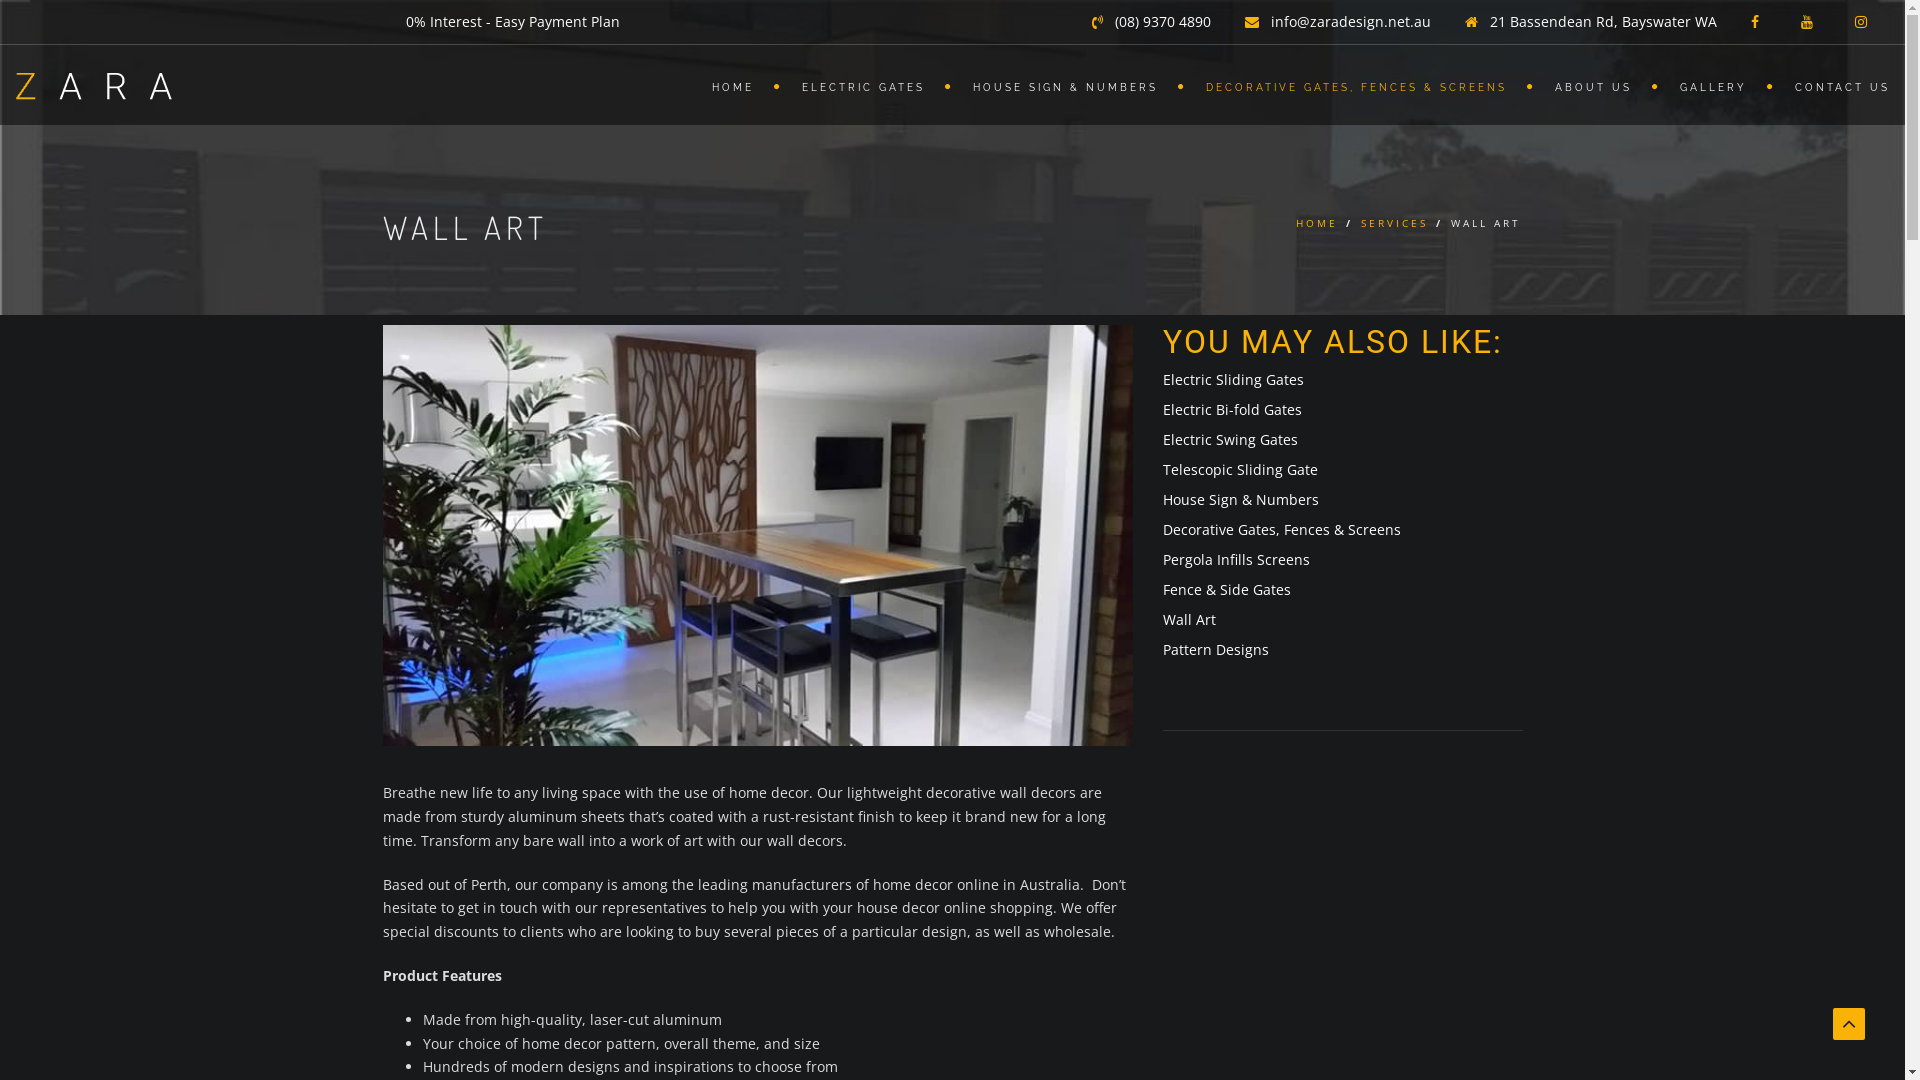 Image resolution: width=1920 pixels, height=1080 pixels. What do you see at coordinates (1232, 410) in the screenshot?
I see `Electric Bi-fold Gates` at bounding box center [1232, 410].